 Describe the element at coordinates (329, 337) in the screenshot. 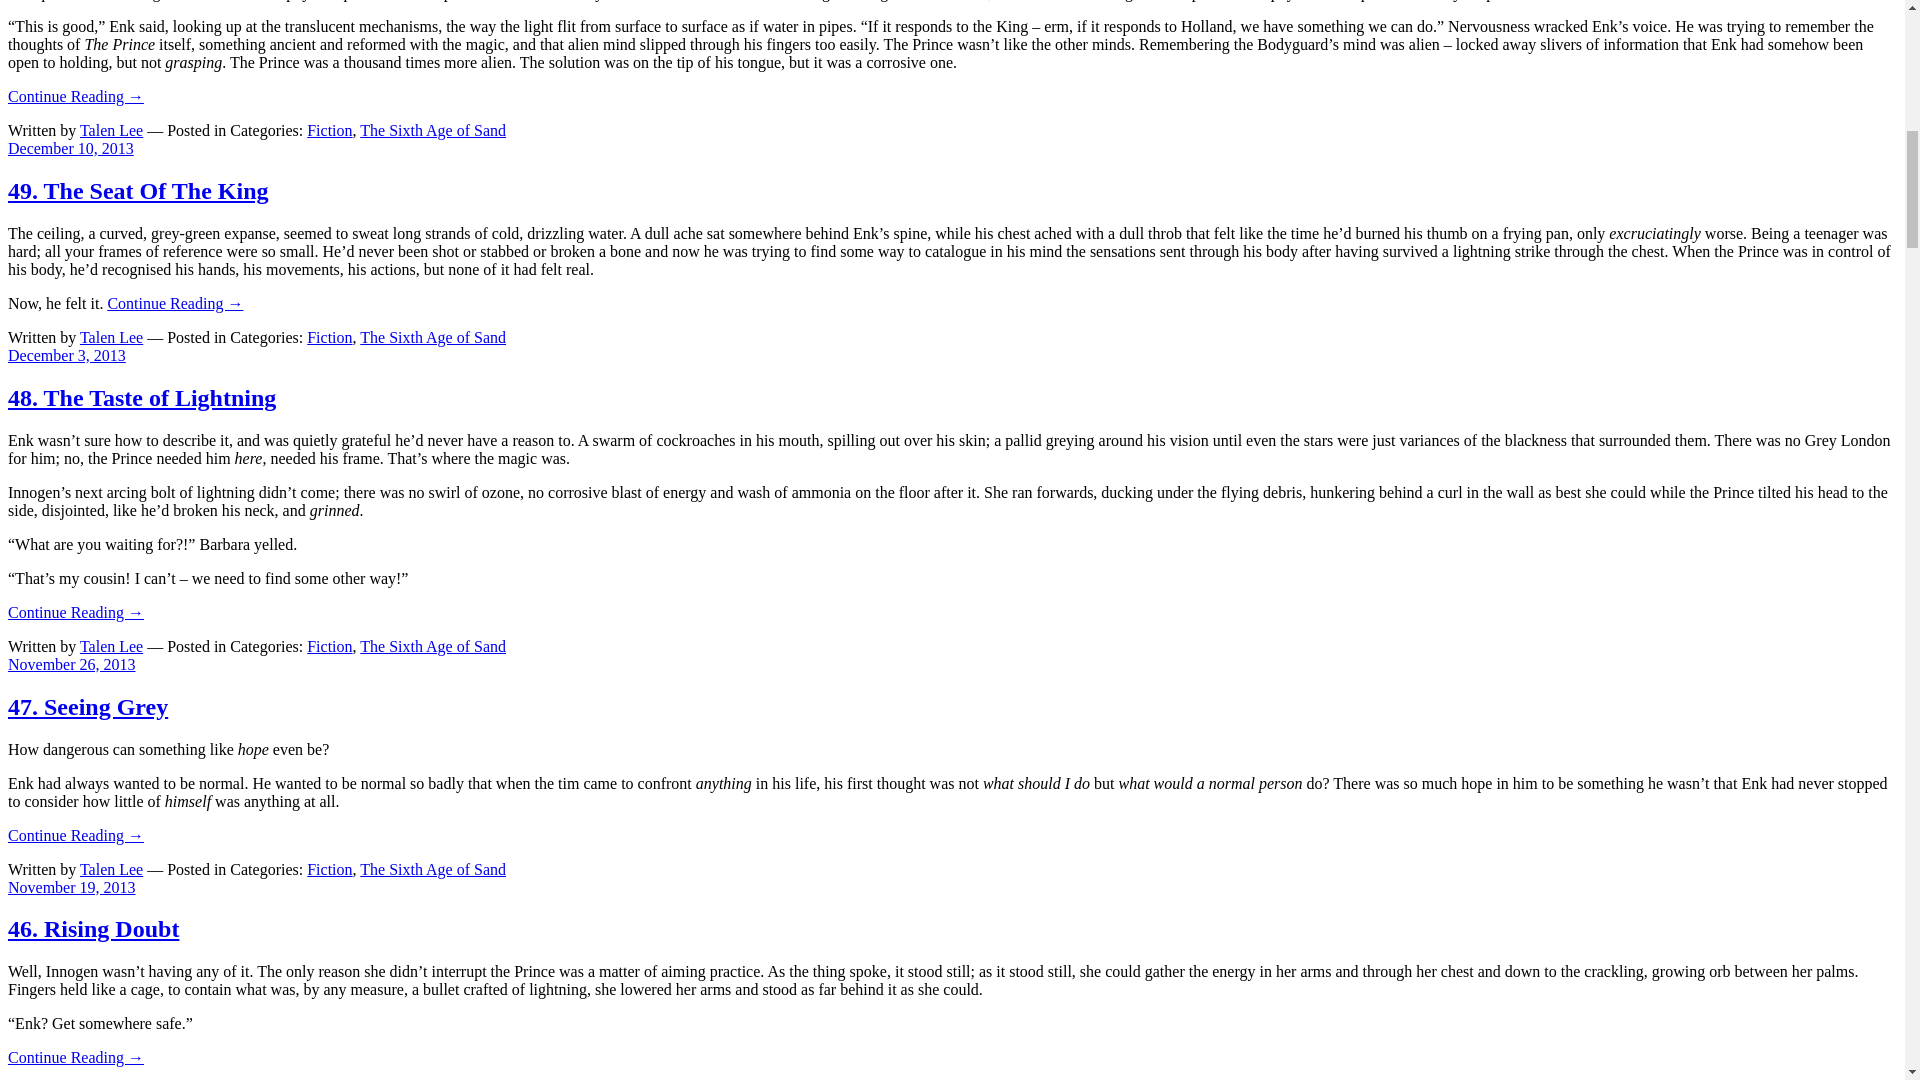

I see `Fiction` at that location.